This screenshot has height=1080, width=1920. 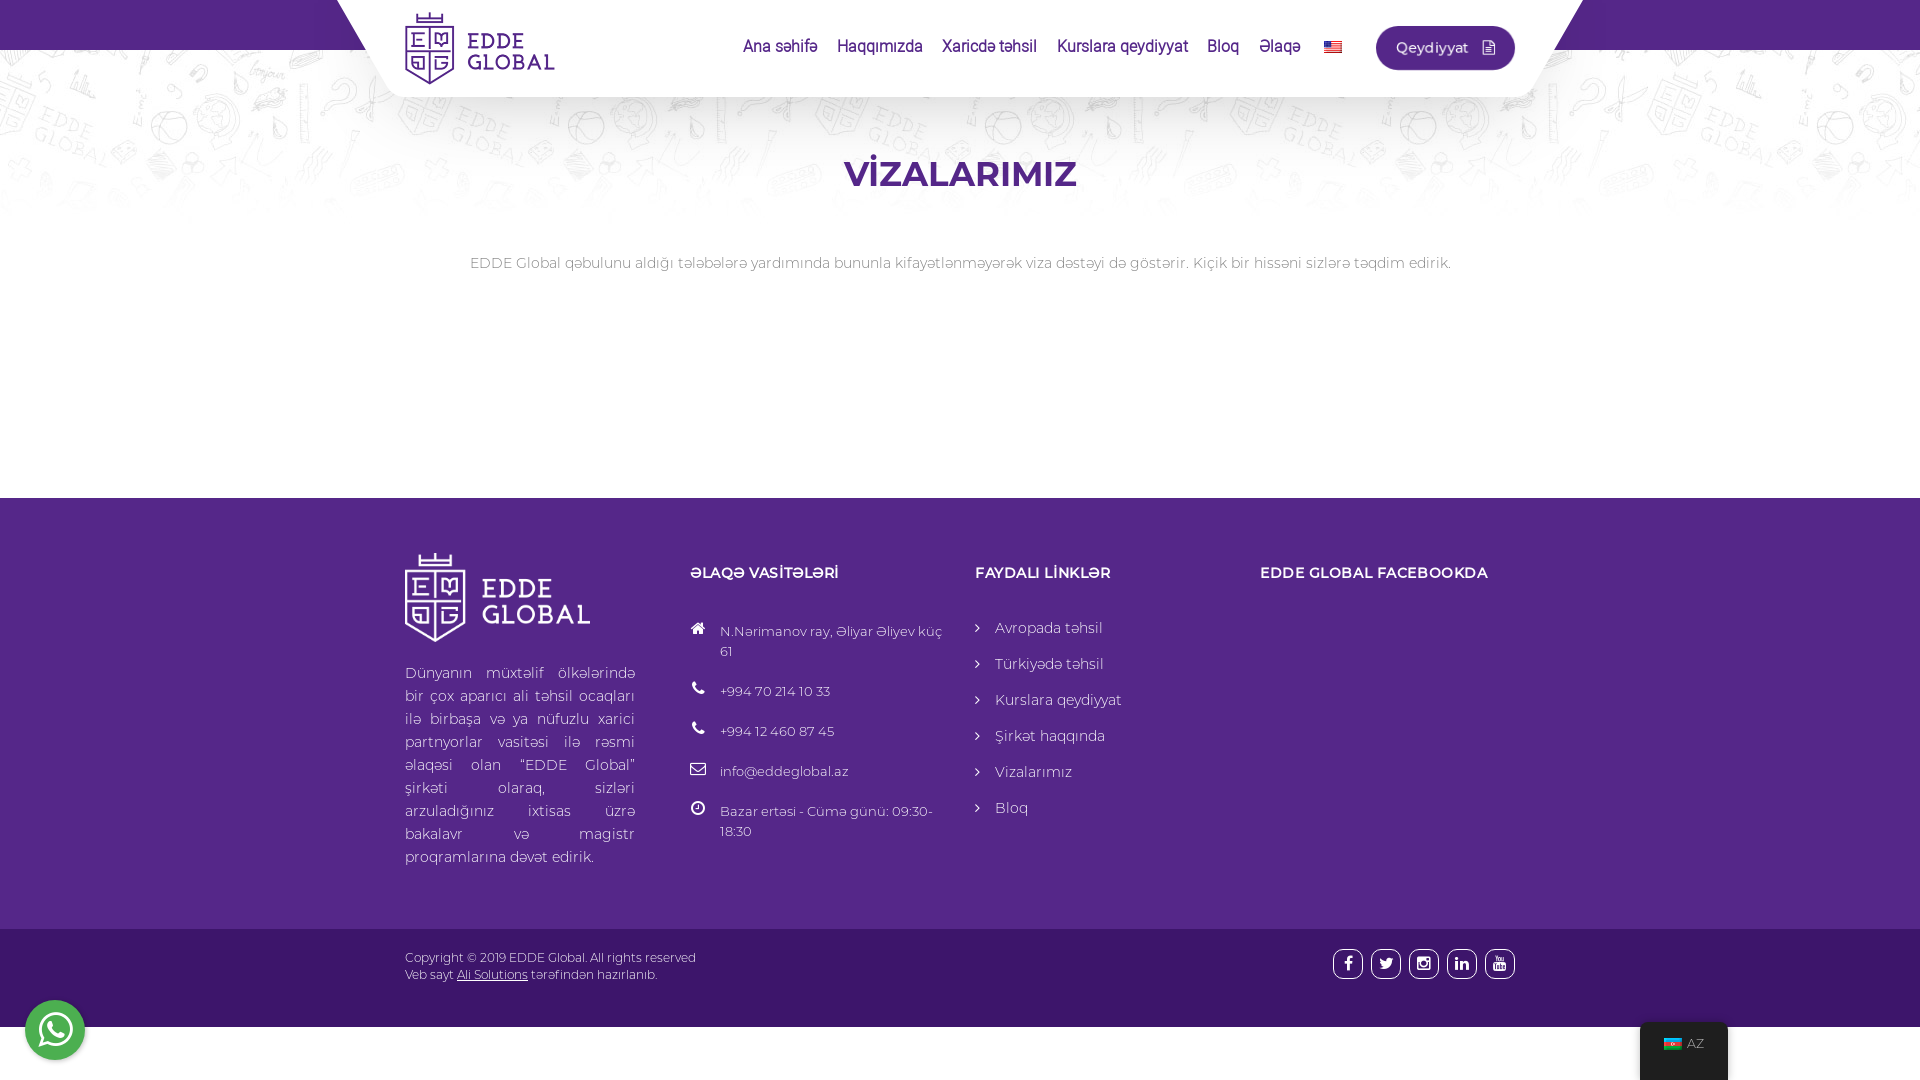 I want to click on Ali Solutions, so click(x=492, y=974).